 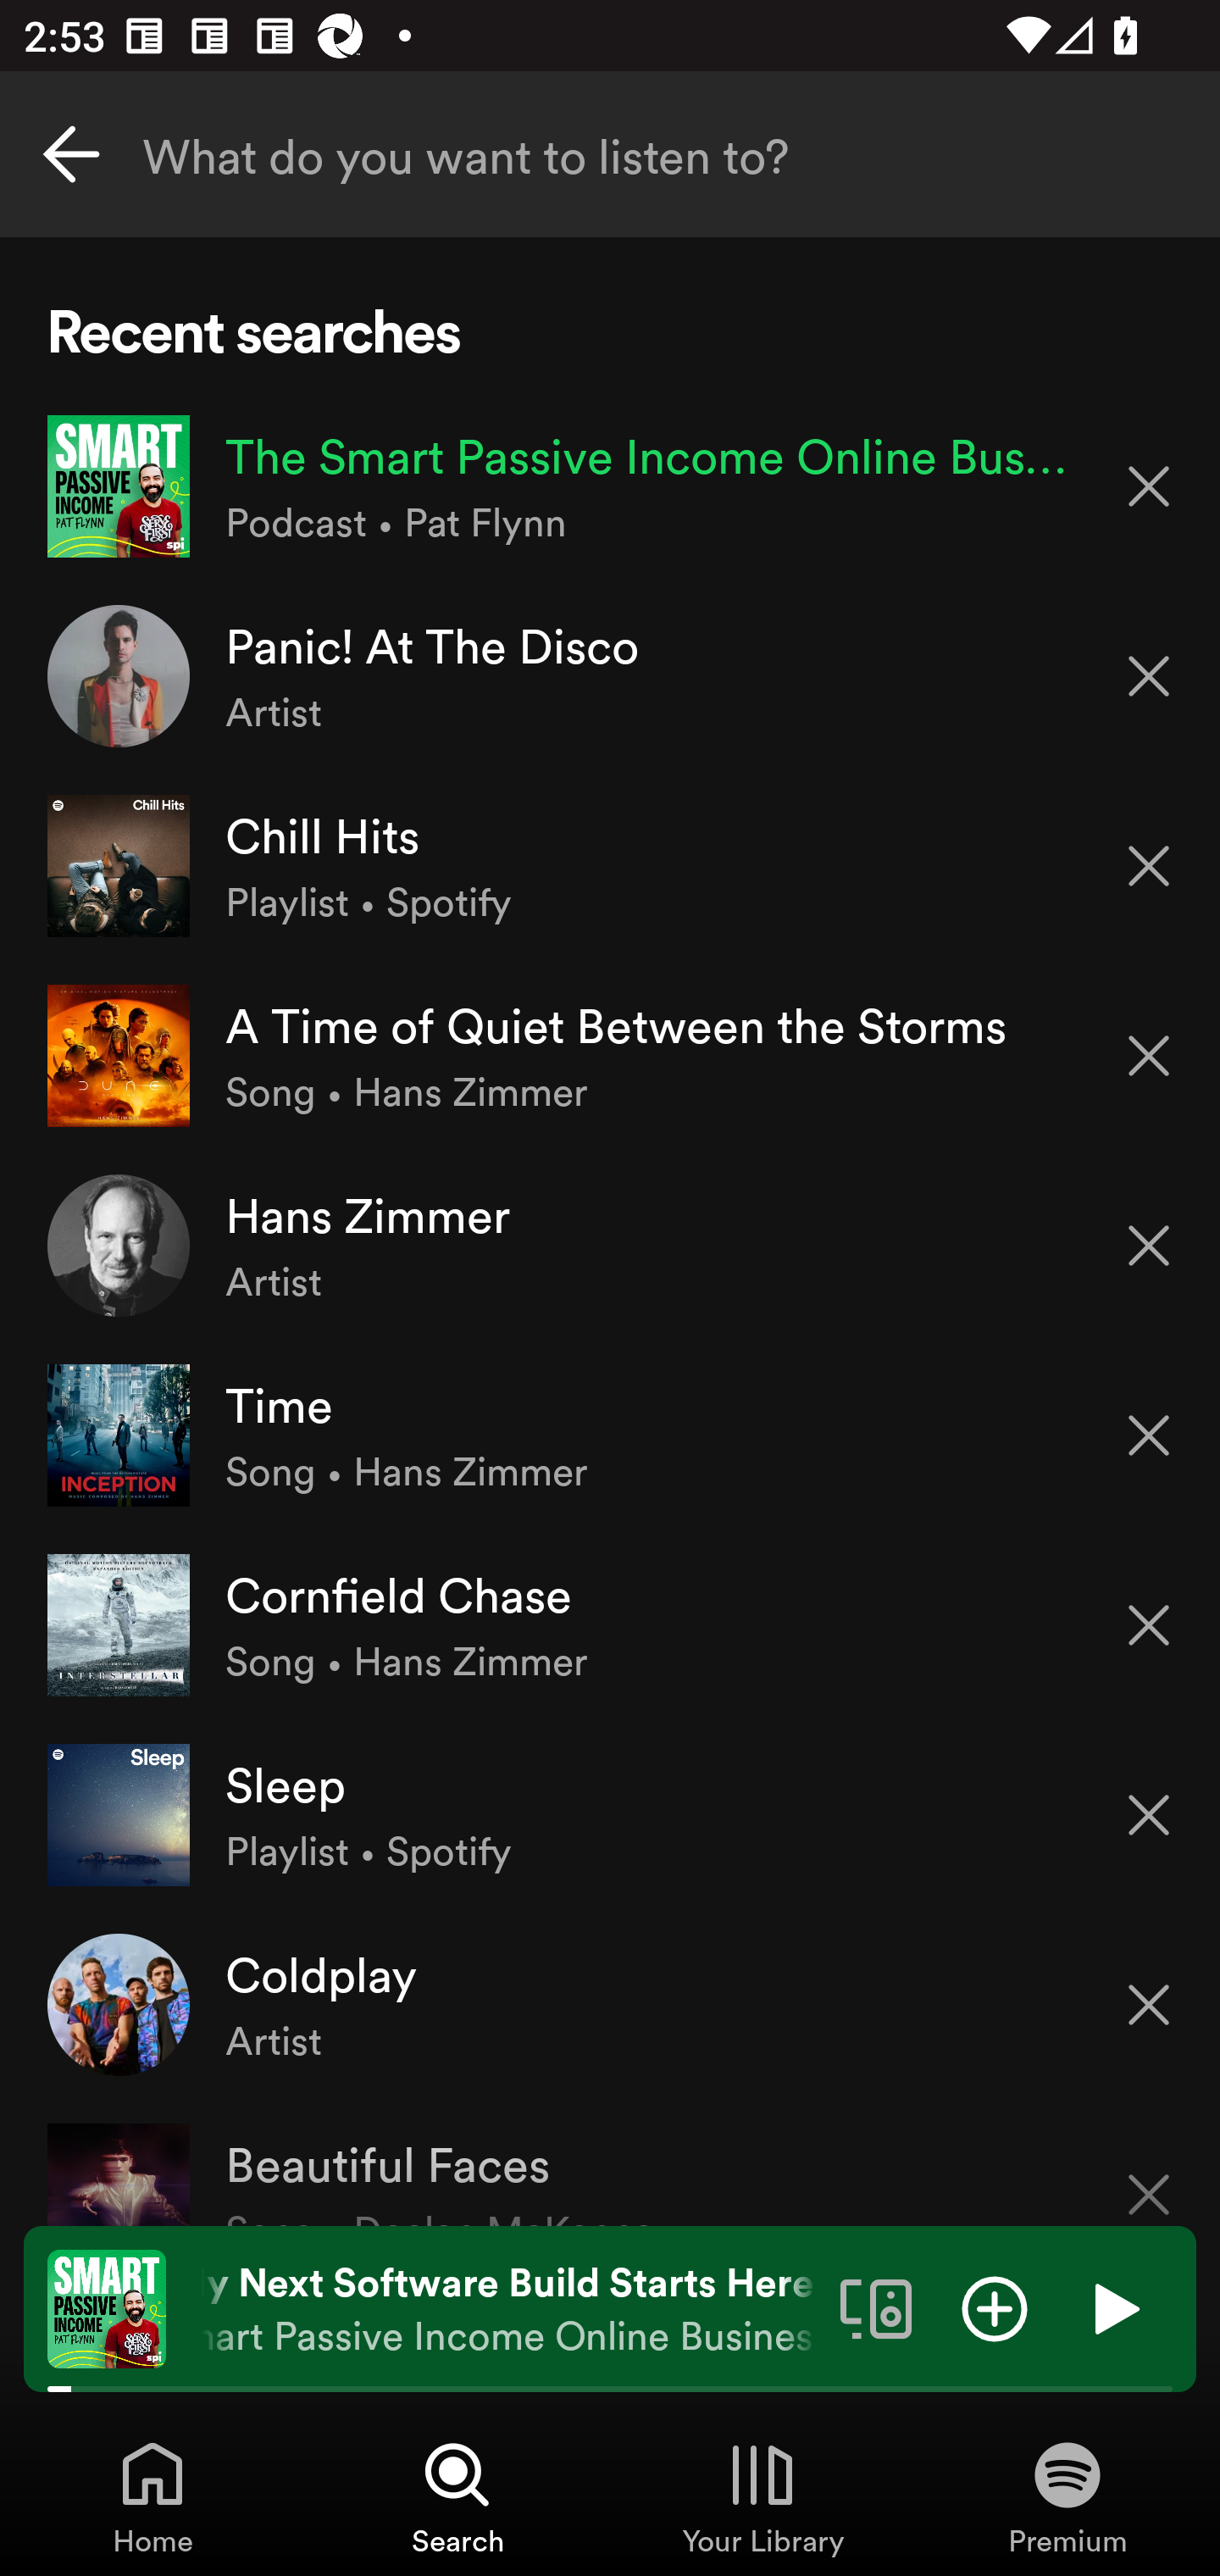 I want to click on The cover art of the currently playing track, so click(x=107, y=2307).